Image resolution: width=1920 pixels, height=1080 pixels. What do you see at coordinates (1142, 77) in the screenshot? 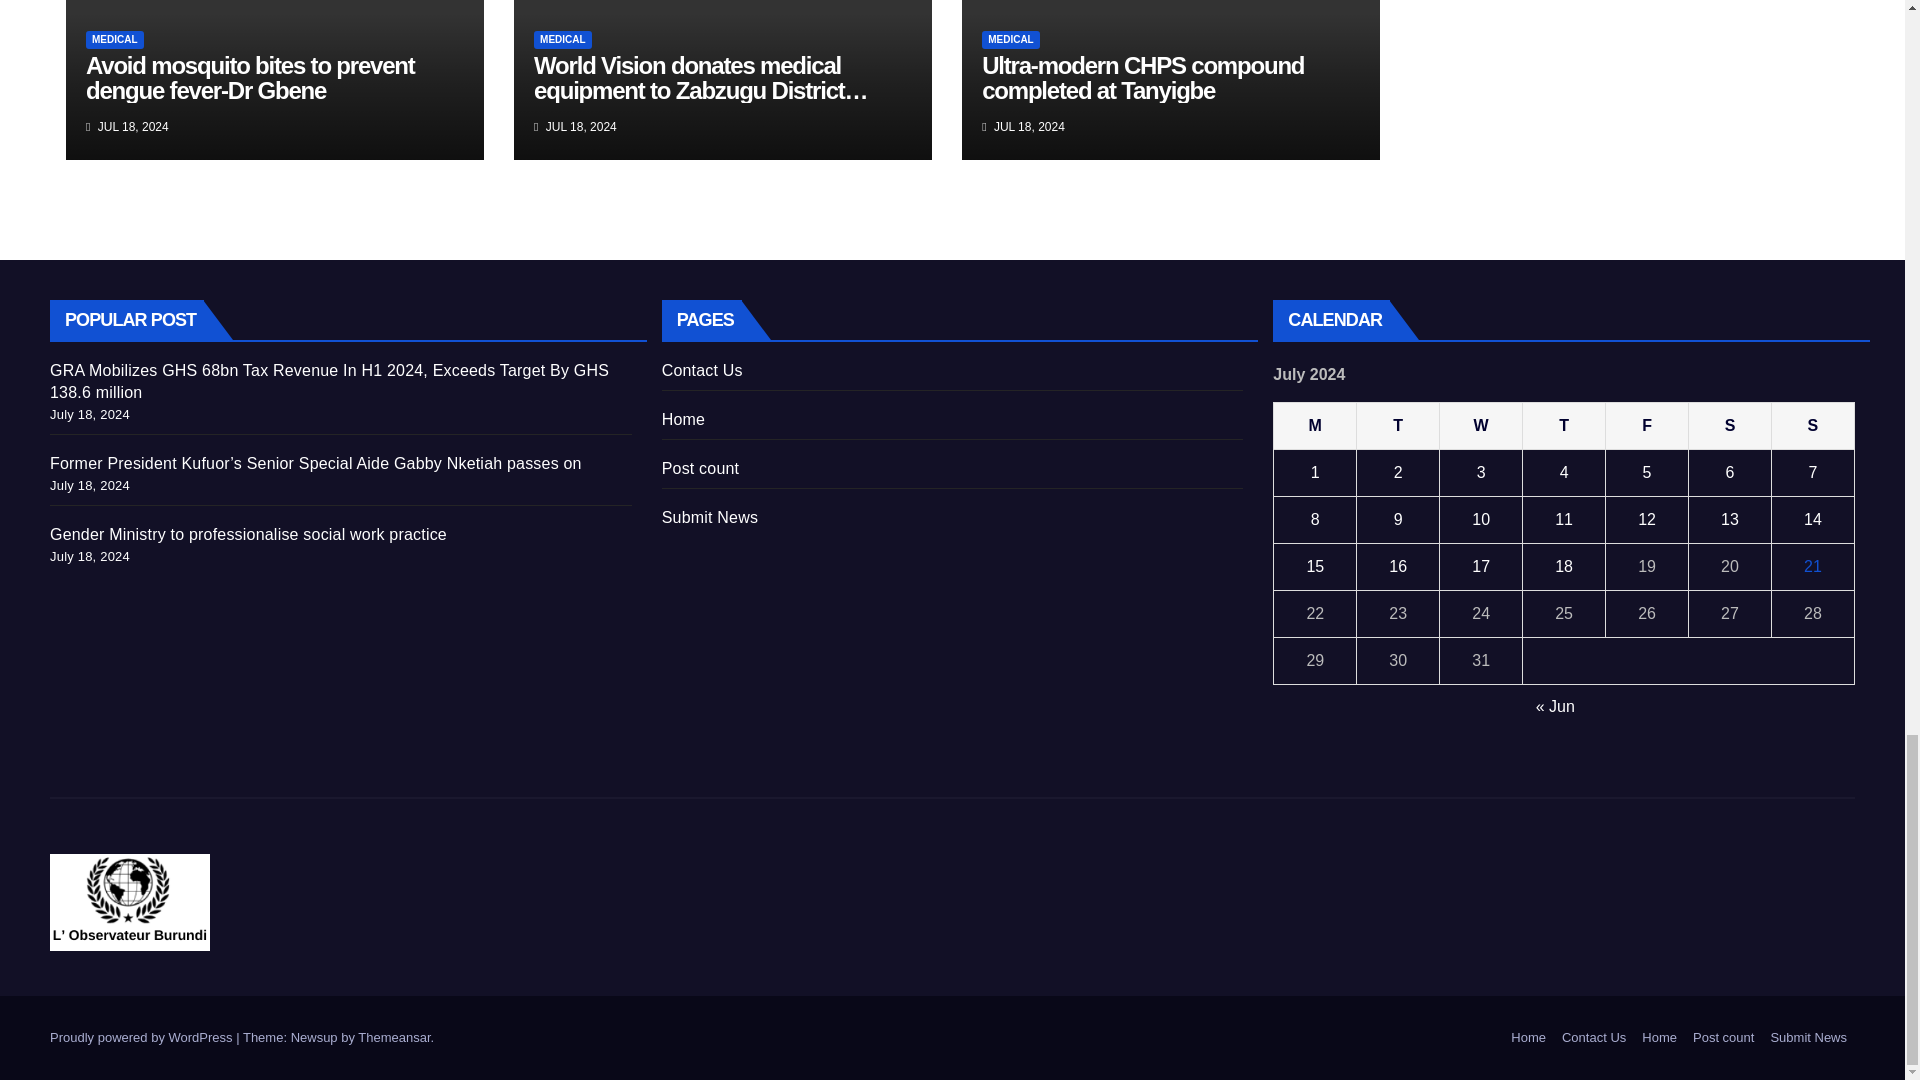
I see `Ultra-modern CHPS compound completed at Tanyigbe` at bounding box center [1142, 77].